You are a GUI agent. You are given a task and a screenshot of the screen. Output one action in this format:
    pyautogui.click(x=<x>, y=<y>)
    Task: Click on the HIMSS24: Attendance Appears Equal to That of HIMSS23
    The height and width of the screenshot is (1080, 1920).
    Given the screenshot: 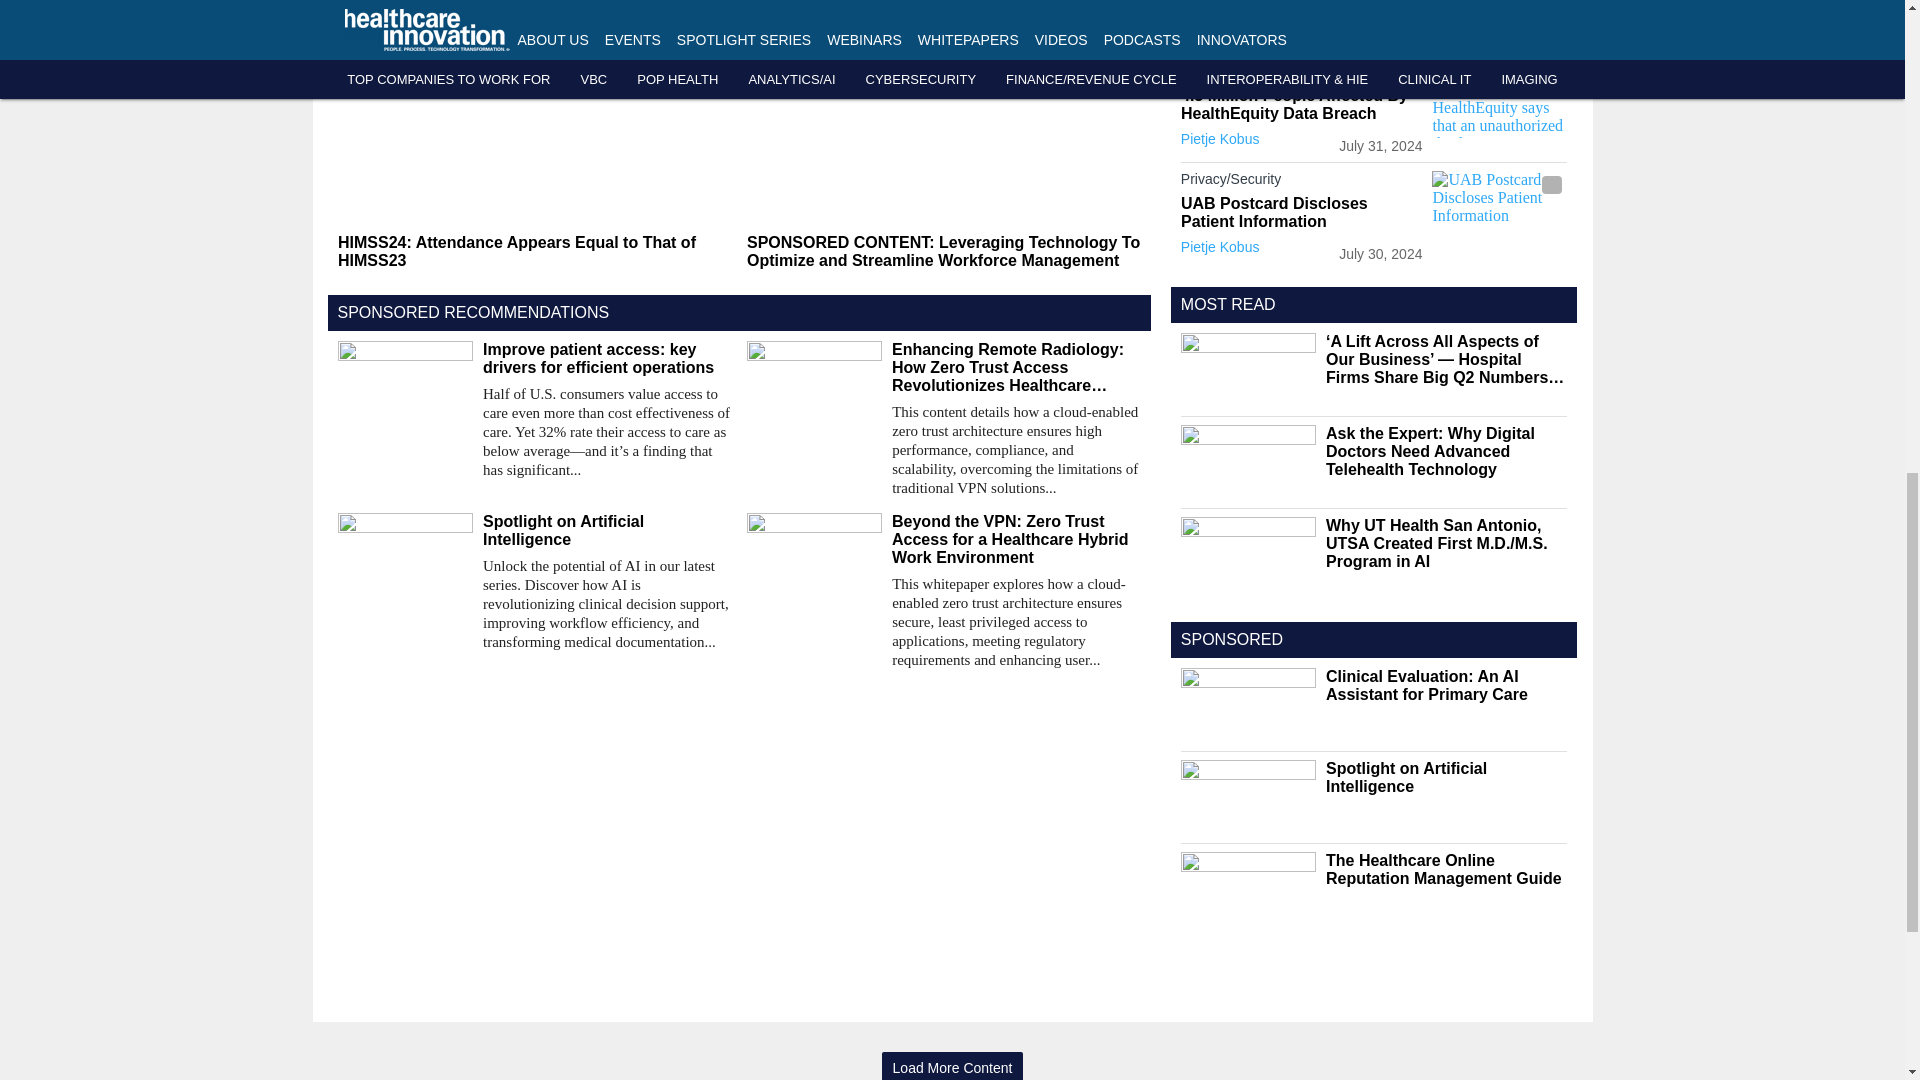 What is the action you would take?
    pyautogui.click(x=534, y=252)
    